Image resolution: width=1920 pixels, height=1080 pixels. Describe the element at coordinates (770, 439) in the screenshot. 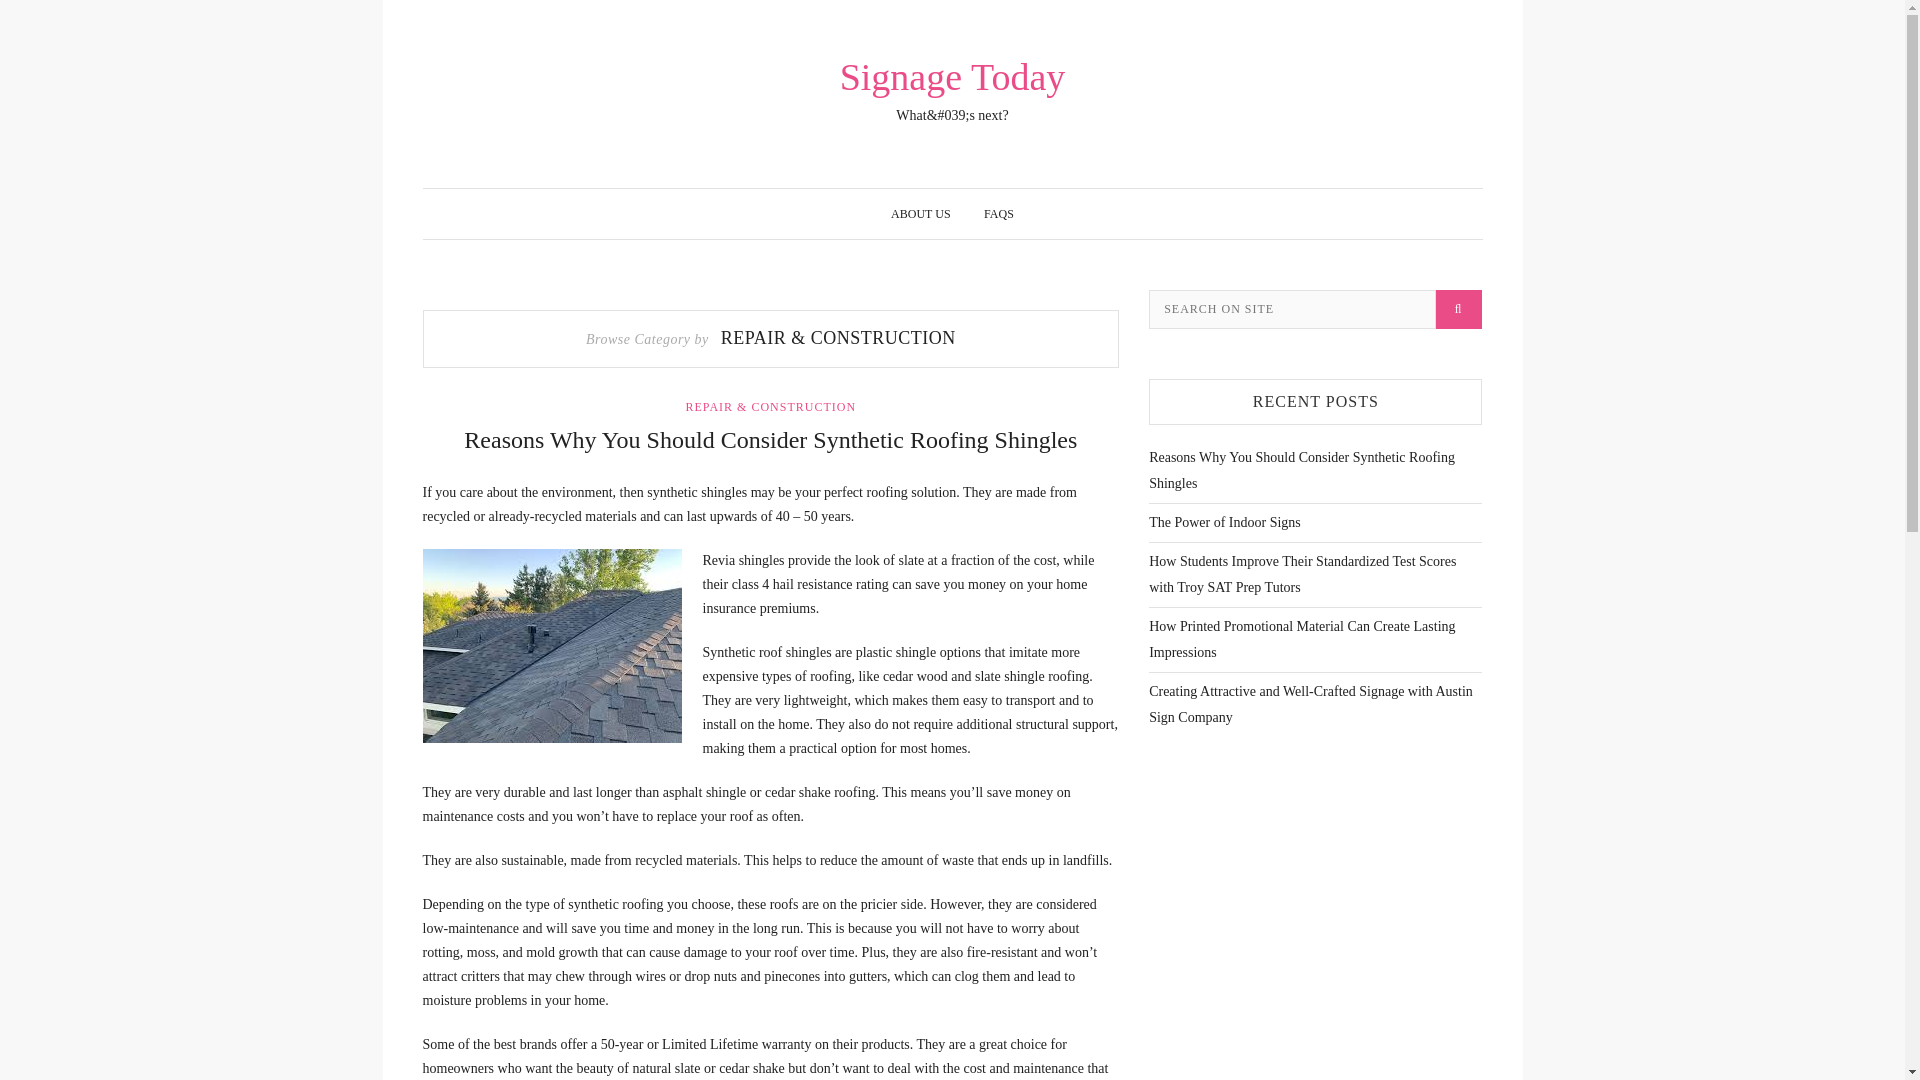

I see `Reasons Why You Should Consider Synthetic Roofing Shingles` at that location.